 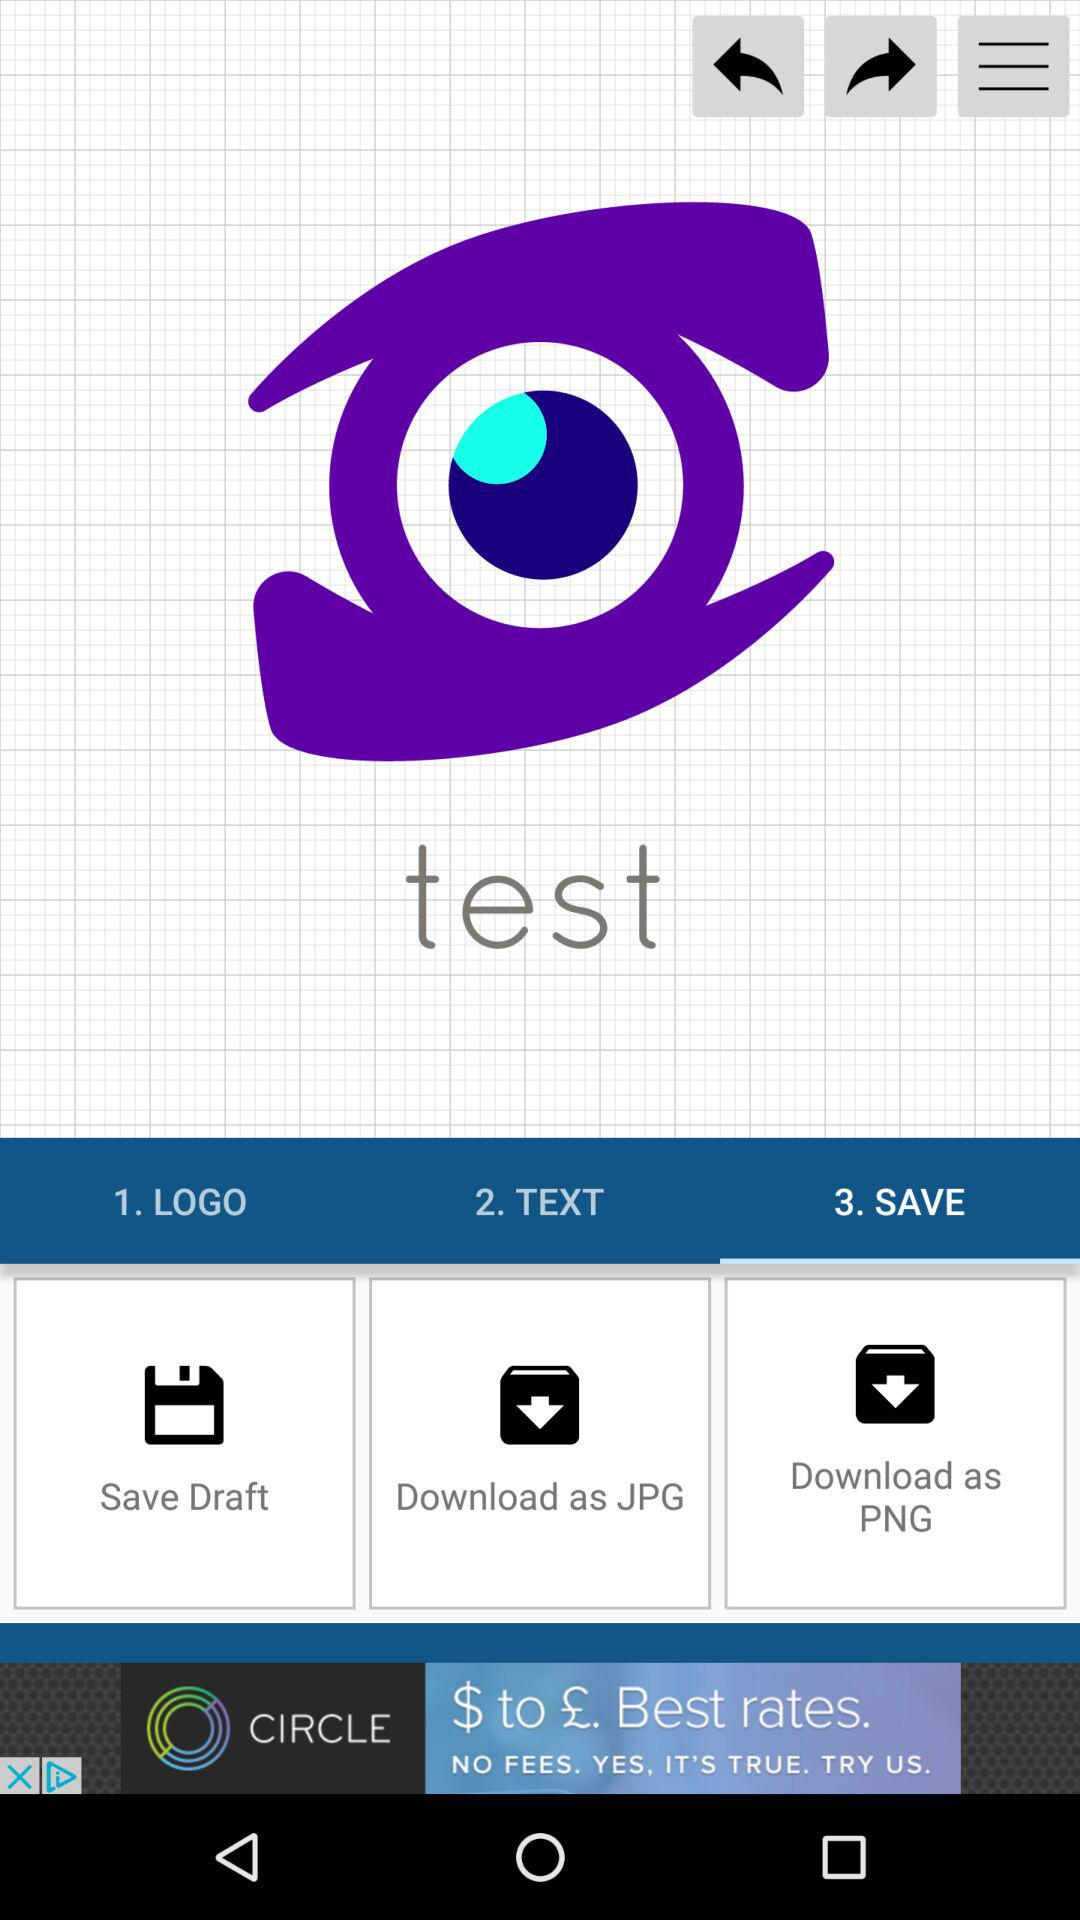 What do you see at coordinates (748, 66) in the screenshot?
I see `go back` at bounding box center [748, 66].